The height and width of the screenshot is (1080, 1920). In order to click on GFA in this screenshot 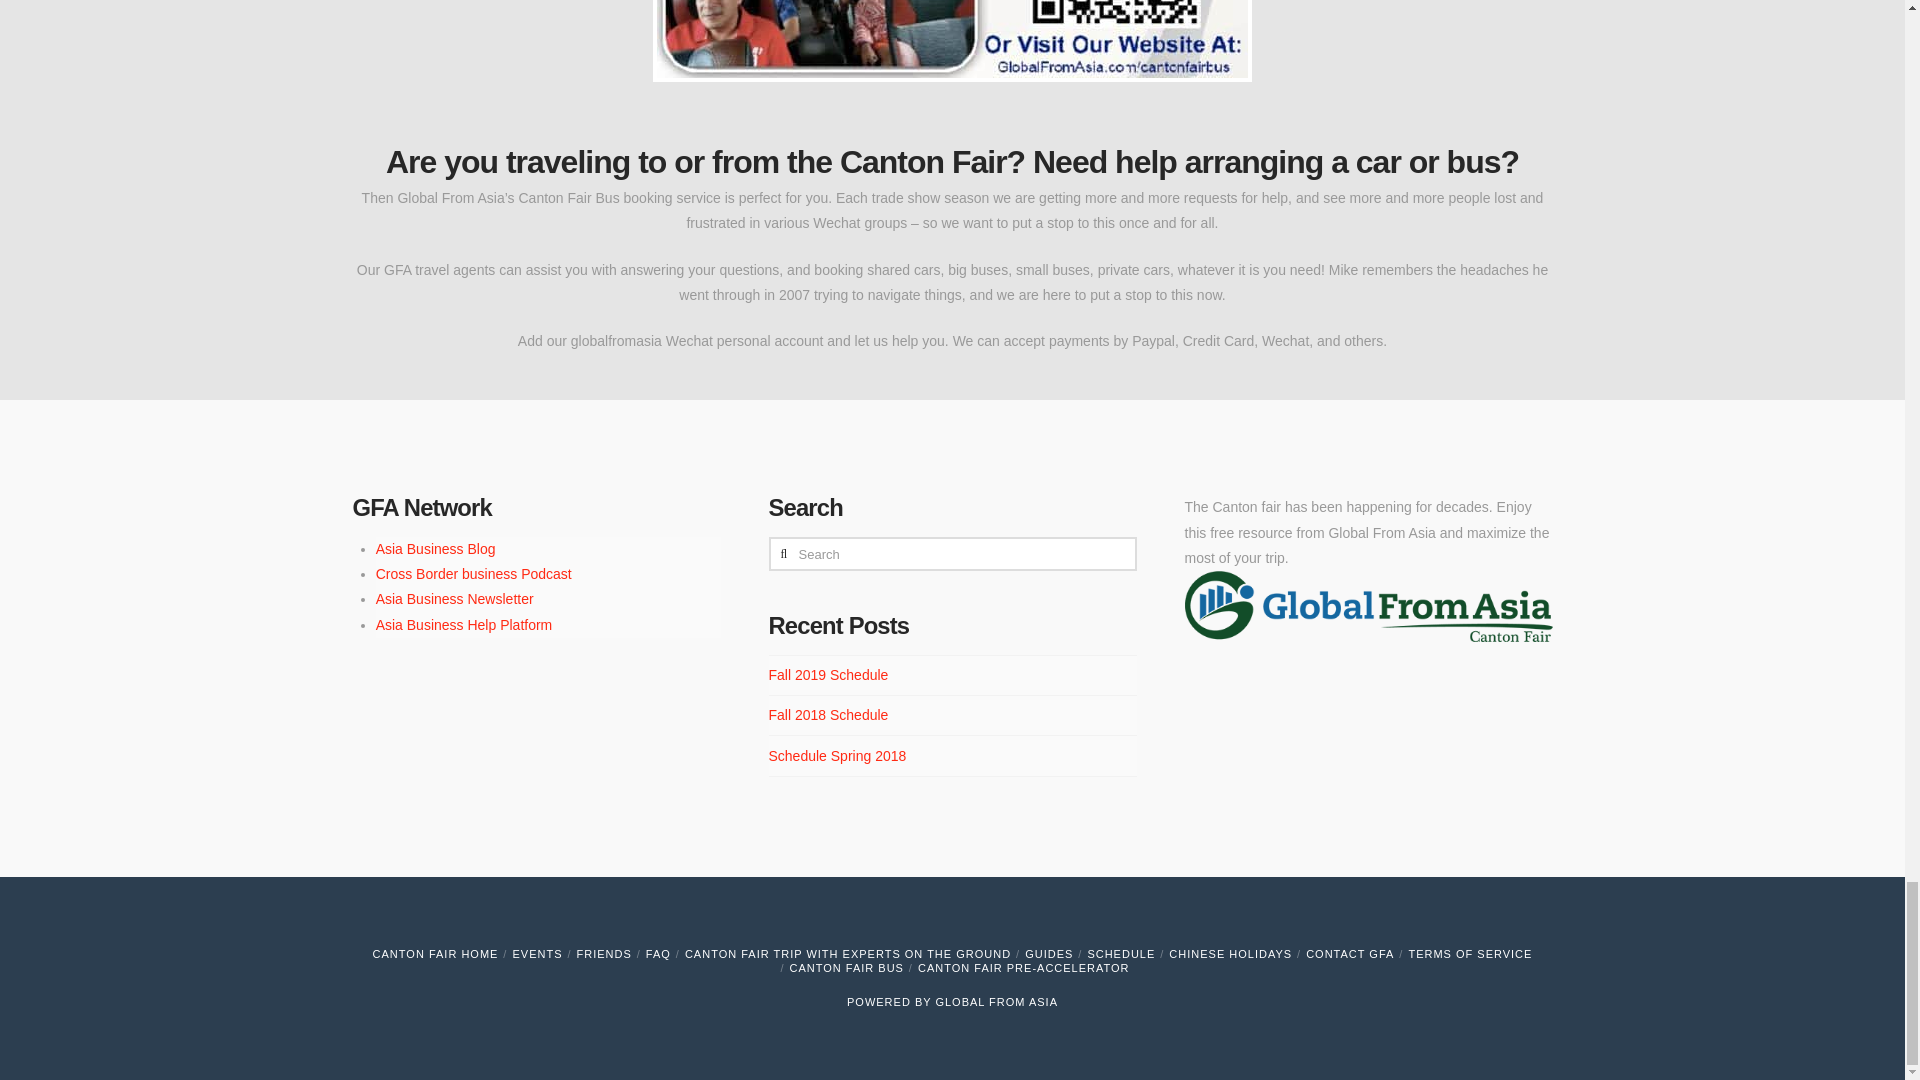, I will do `click(996, 1001)`.